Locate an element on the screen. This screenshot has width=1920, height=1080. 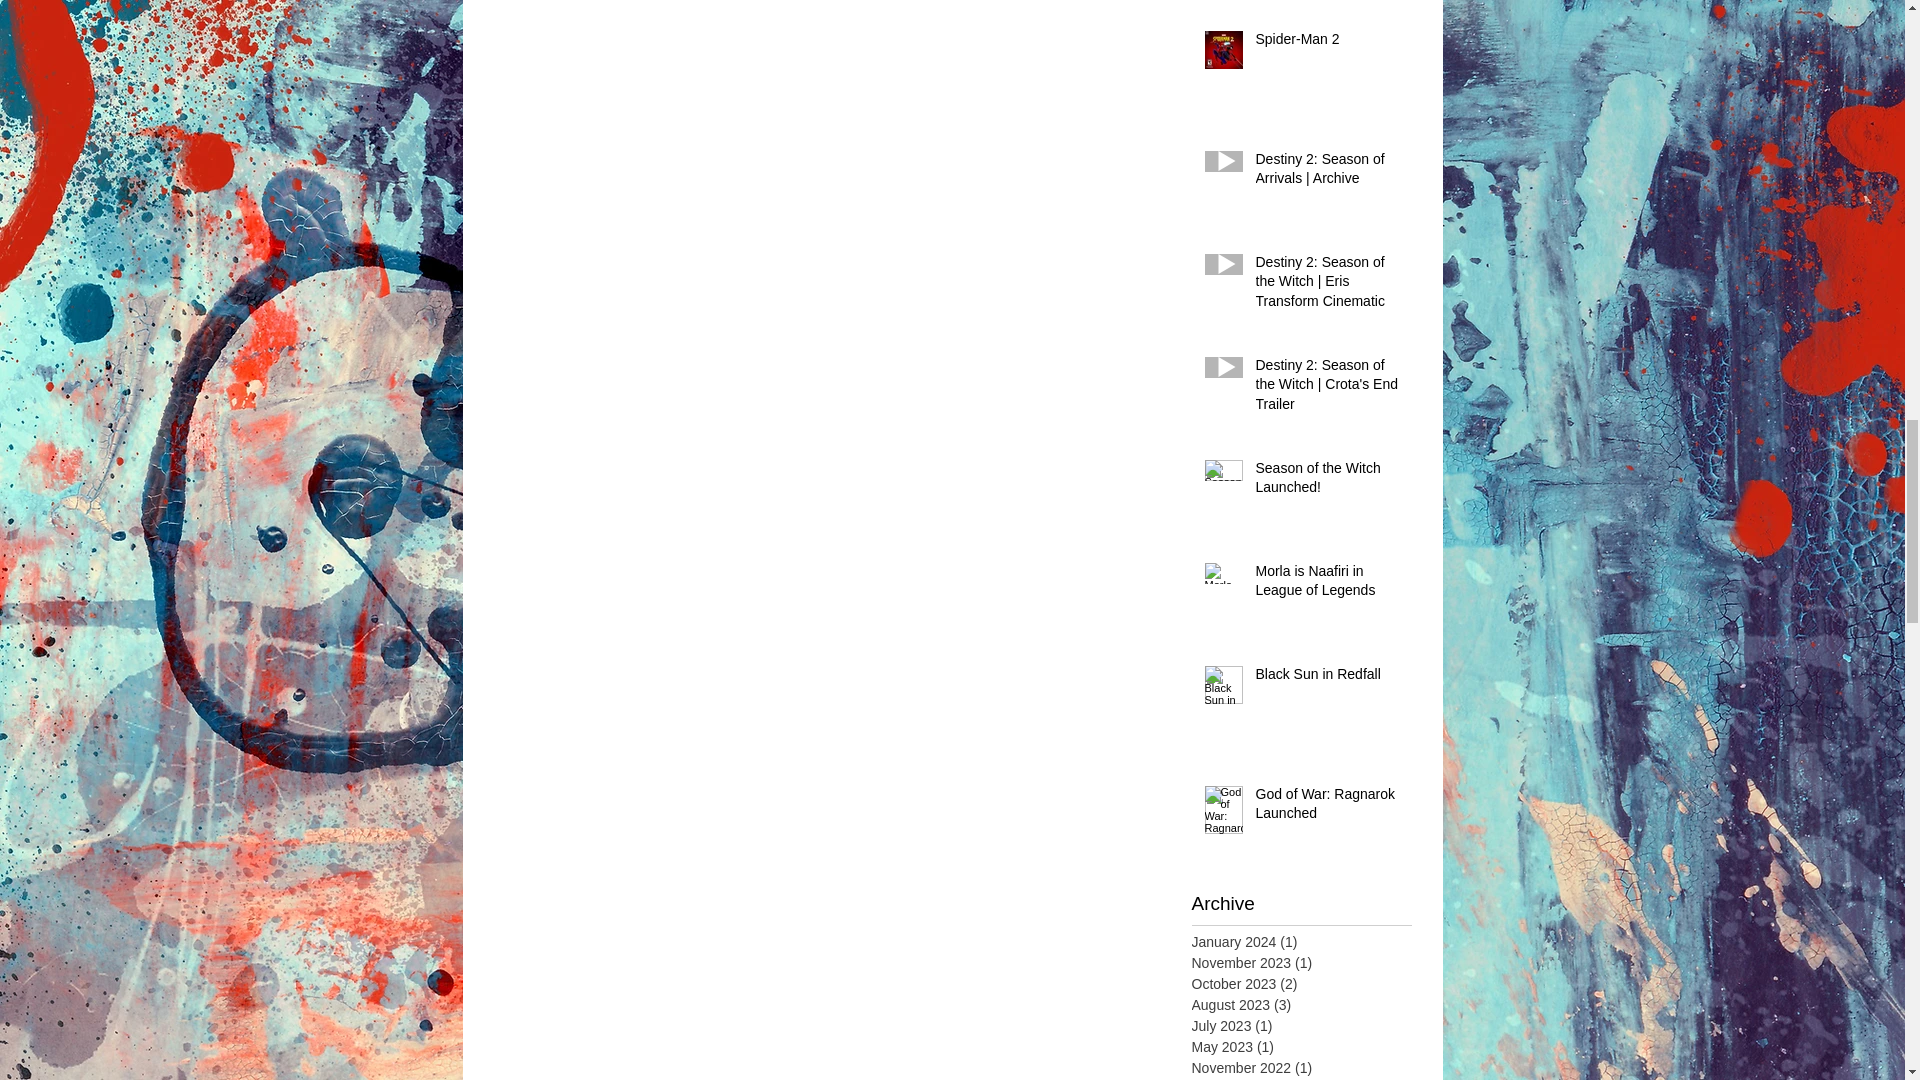
Season of the Witch Launched! is located at coordinates (1327, 482).